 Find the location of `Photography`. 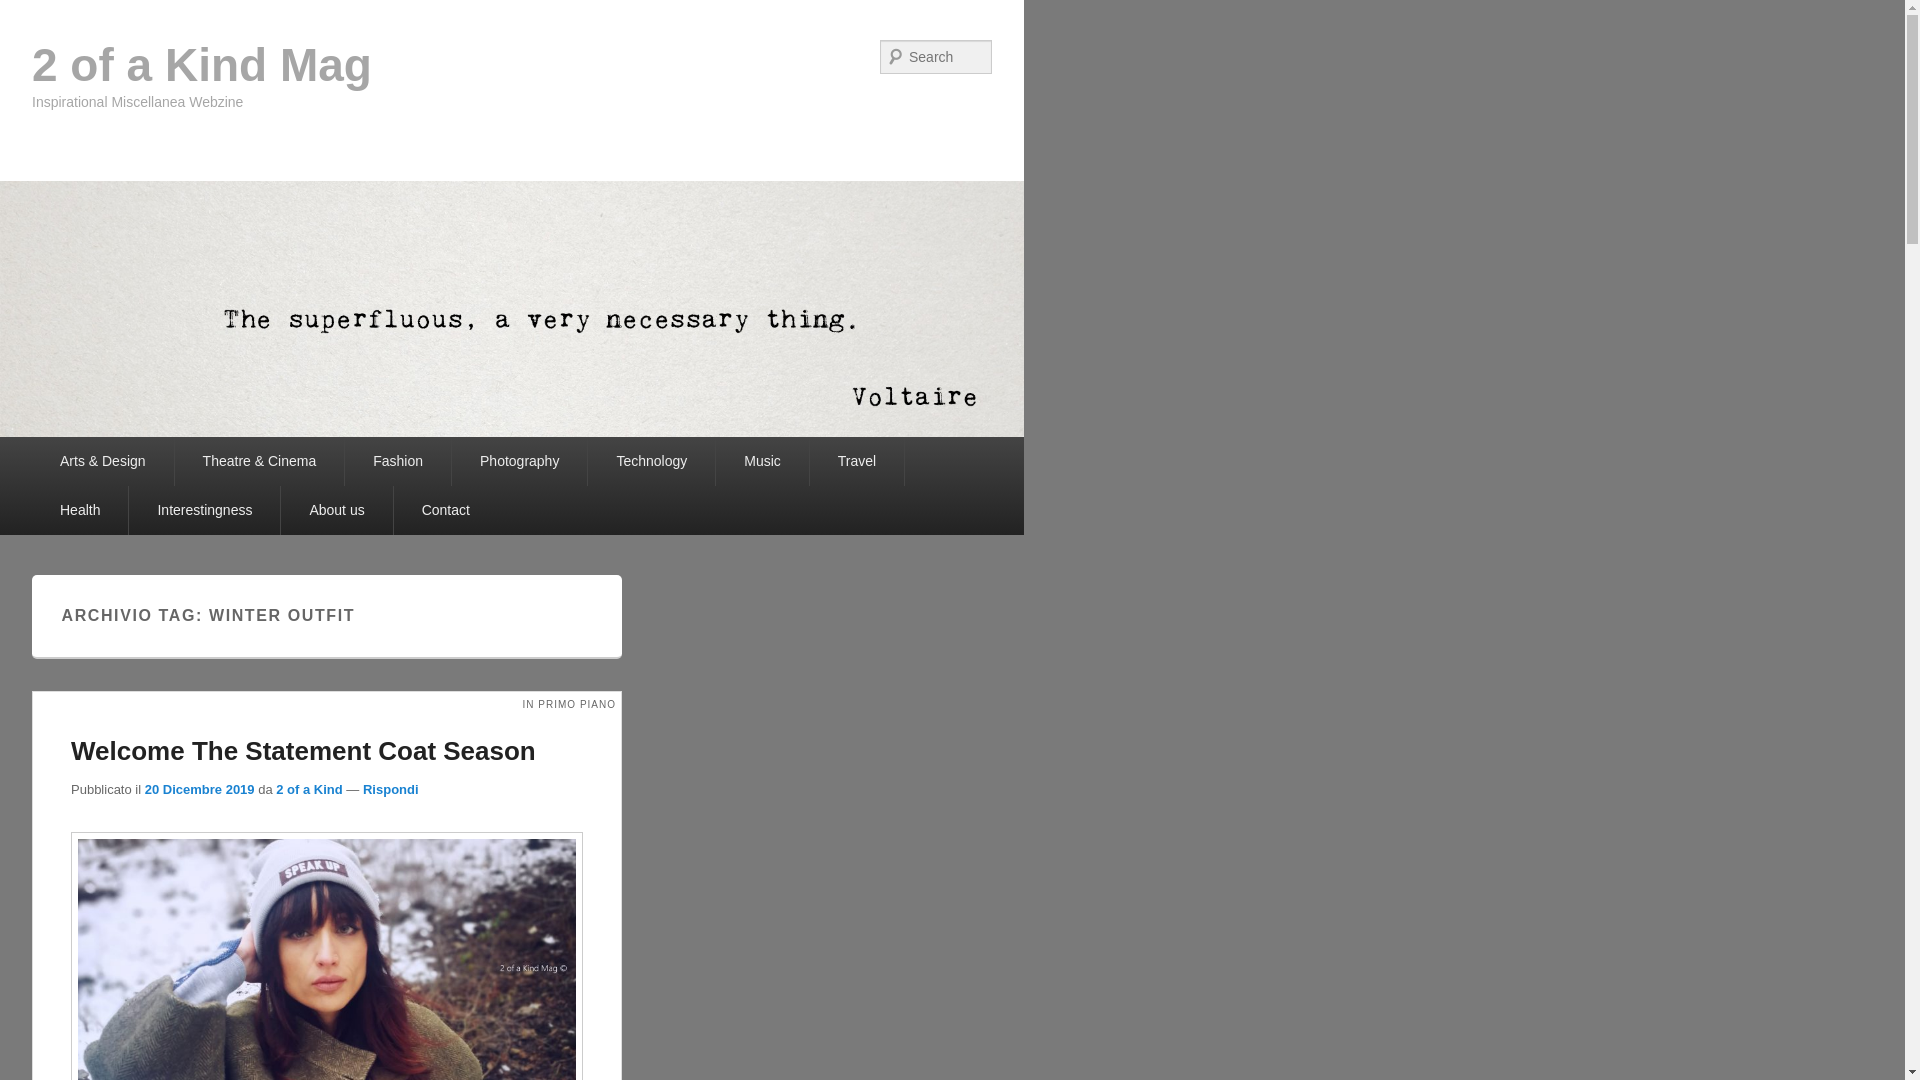

Photography is located at coordinates (520, 462).